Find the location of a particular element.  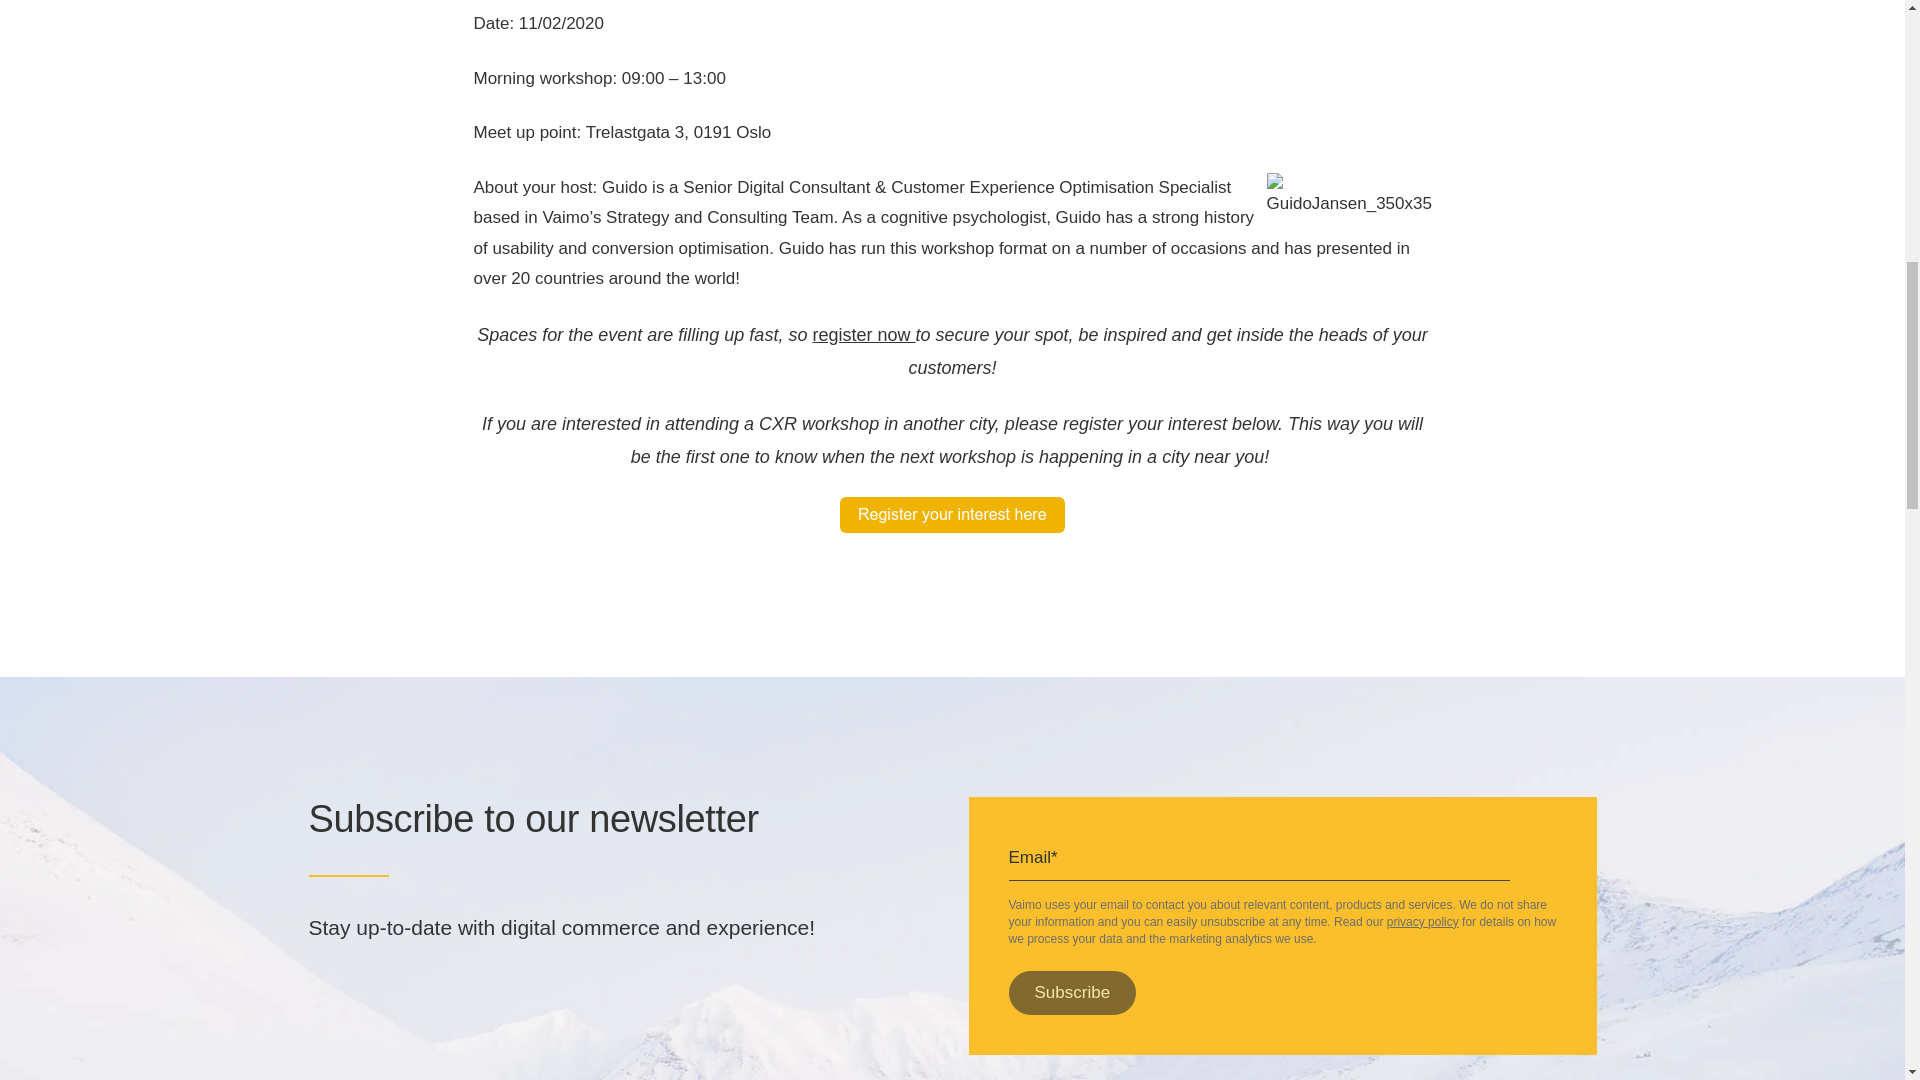

Subscribe is located at coordinates (1072, 992).